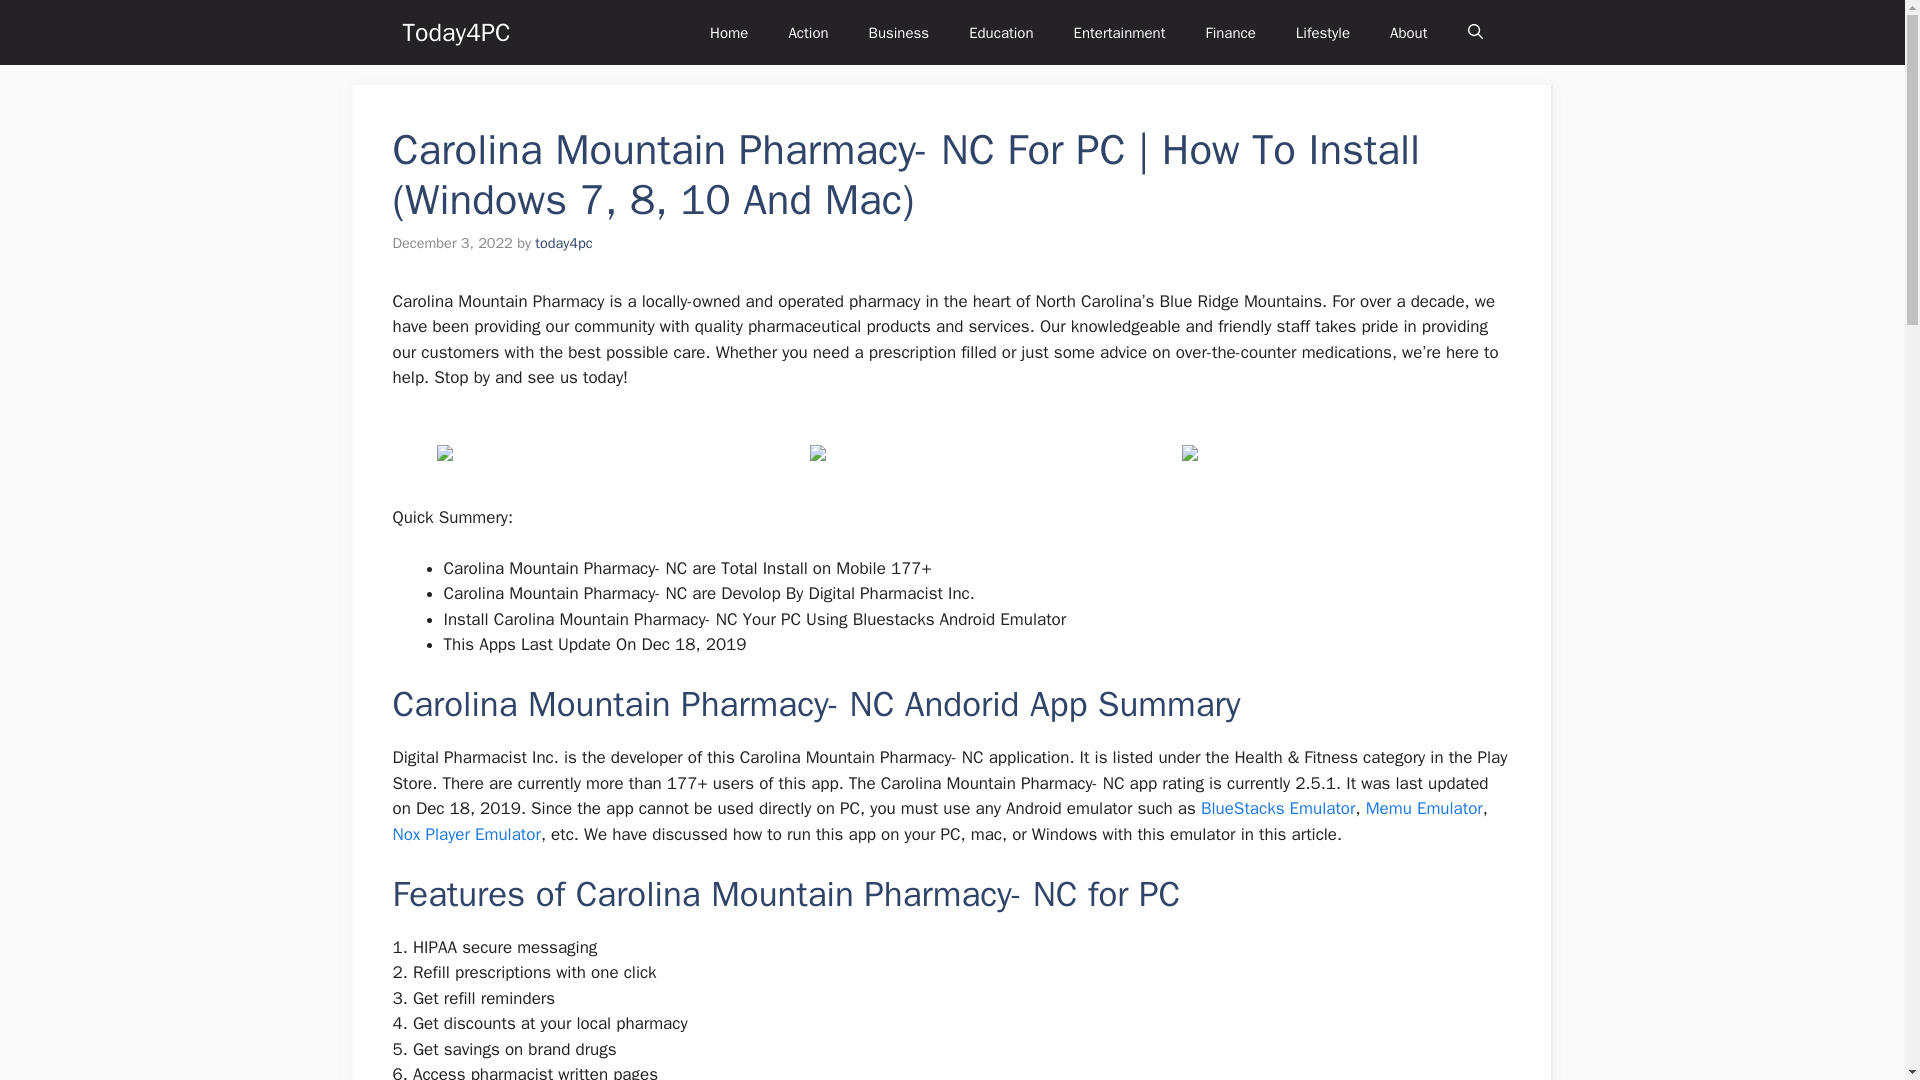 The height and width of the screenshot is (1080, 1920). I want to click on Entertainment, so click(1120, 32).